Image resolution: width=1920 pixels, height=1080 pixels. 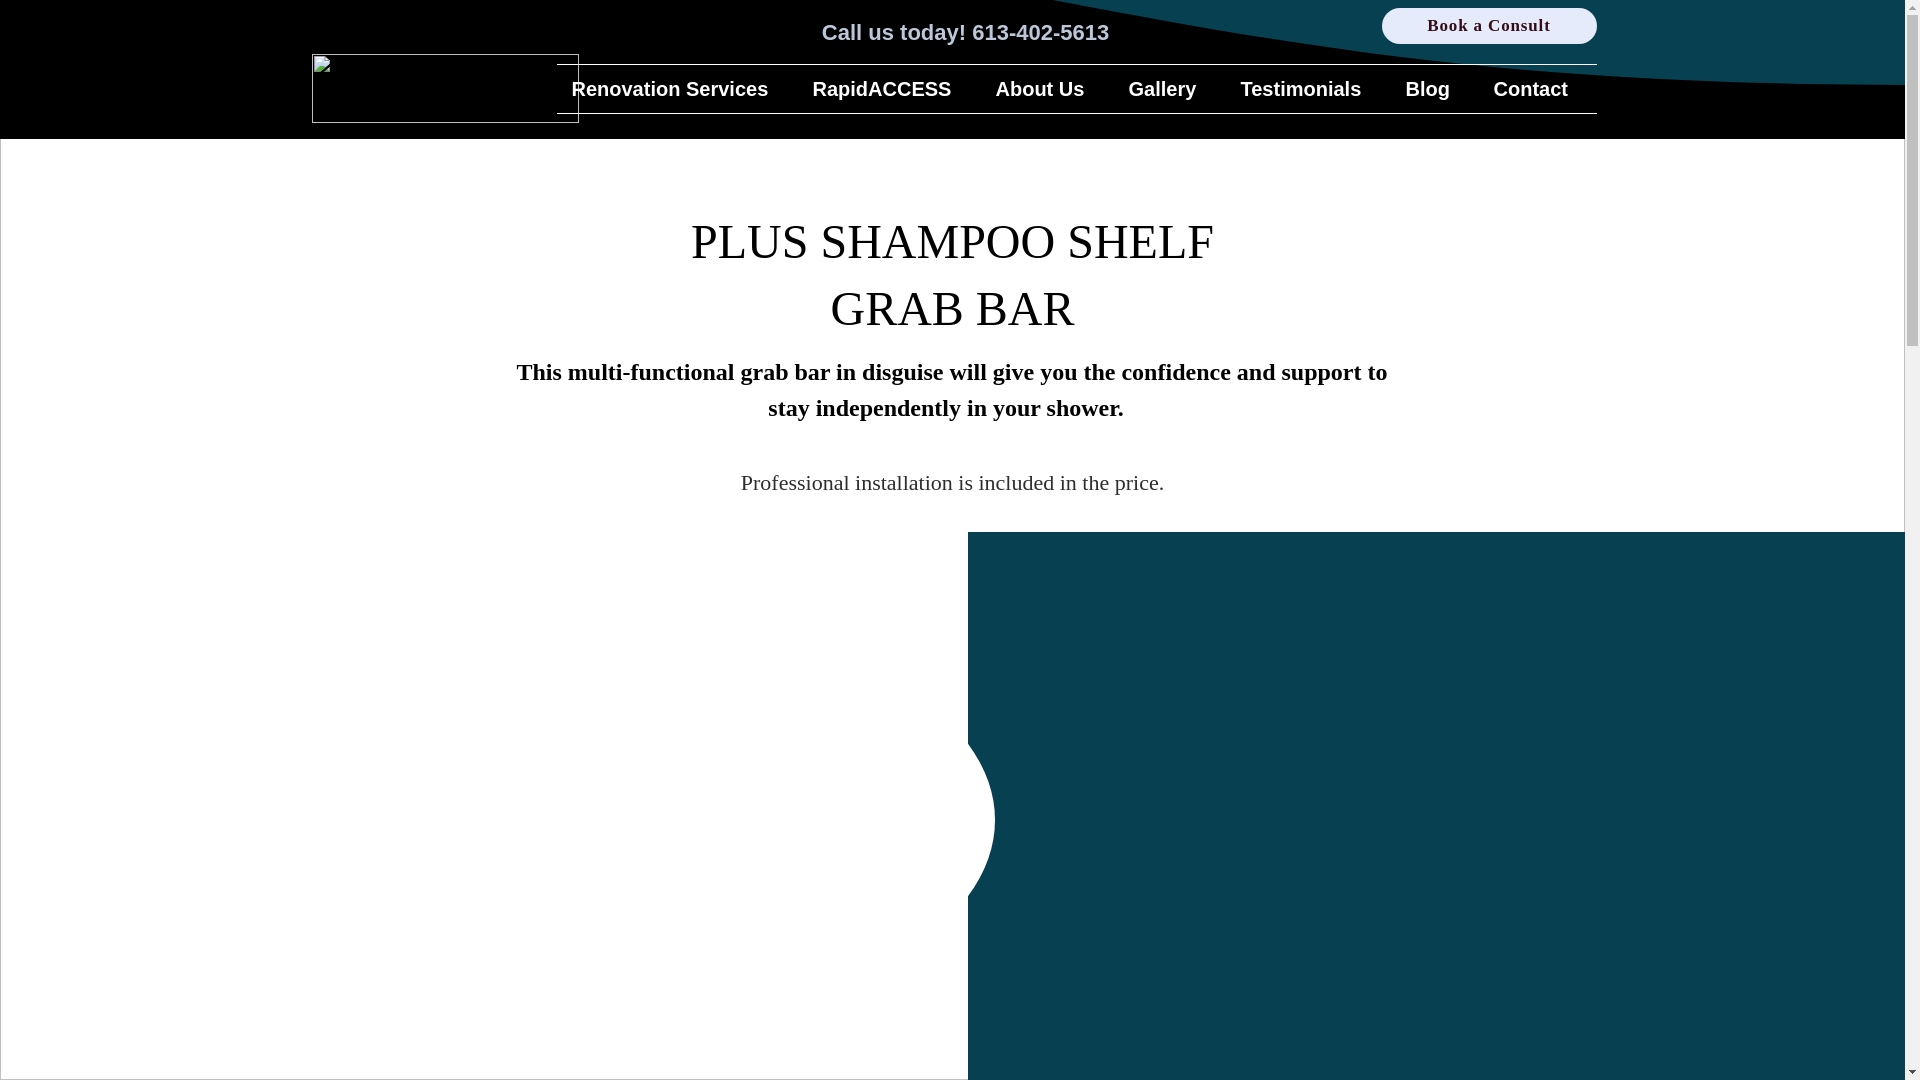 I want to click on Call us today! 613-402-5613, so click(x=965, y=32).